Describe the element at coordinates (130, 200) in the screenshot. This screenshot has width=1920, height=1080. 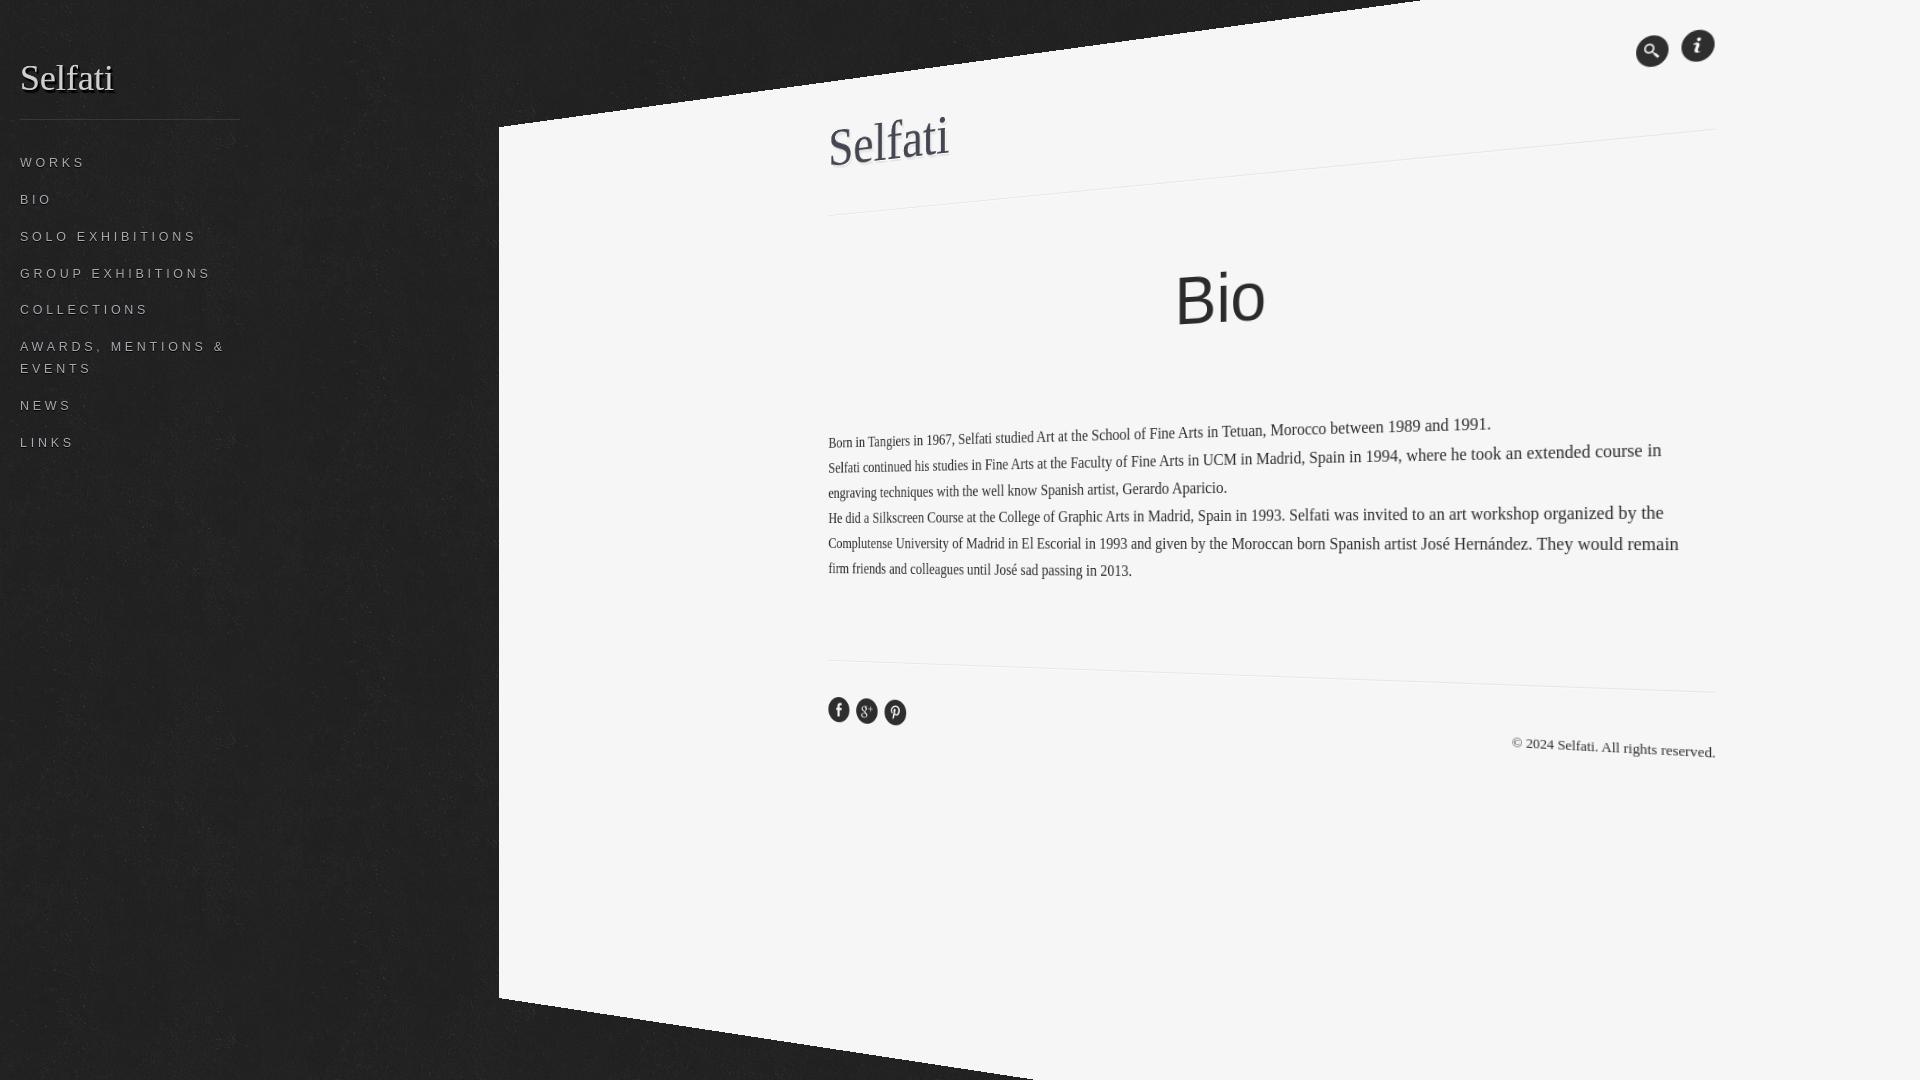
I see `BIO` at that location.